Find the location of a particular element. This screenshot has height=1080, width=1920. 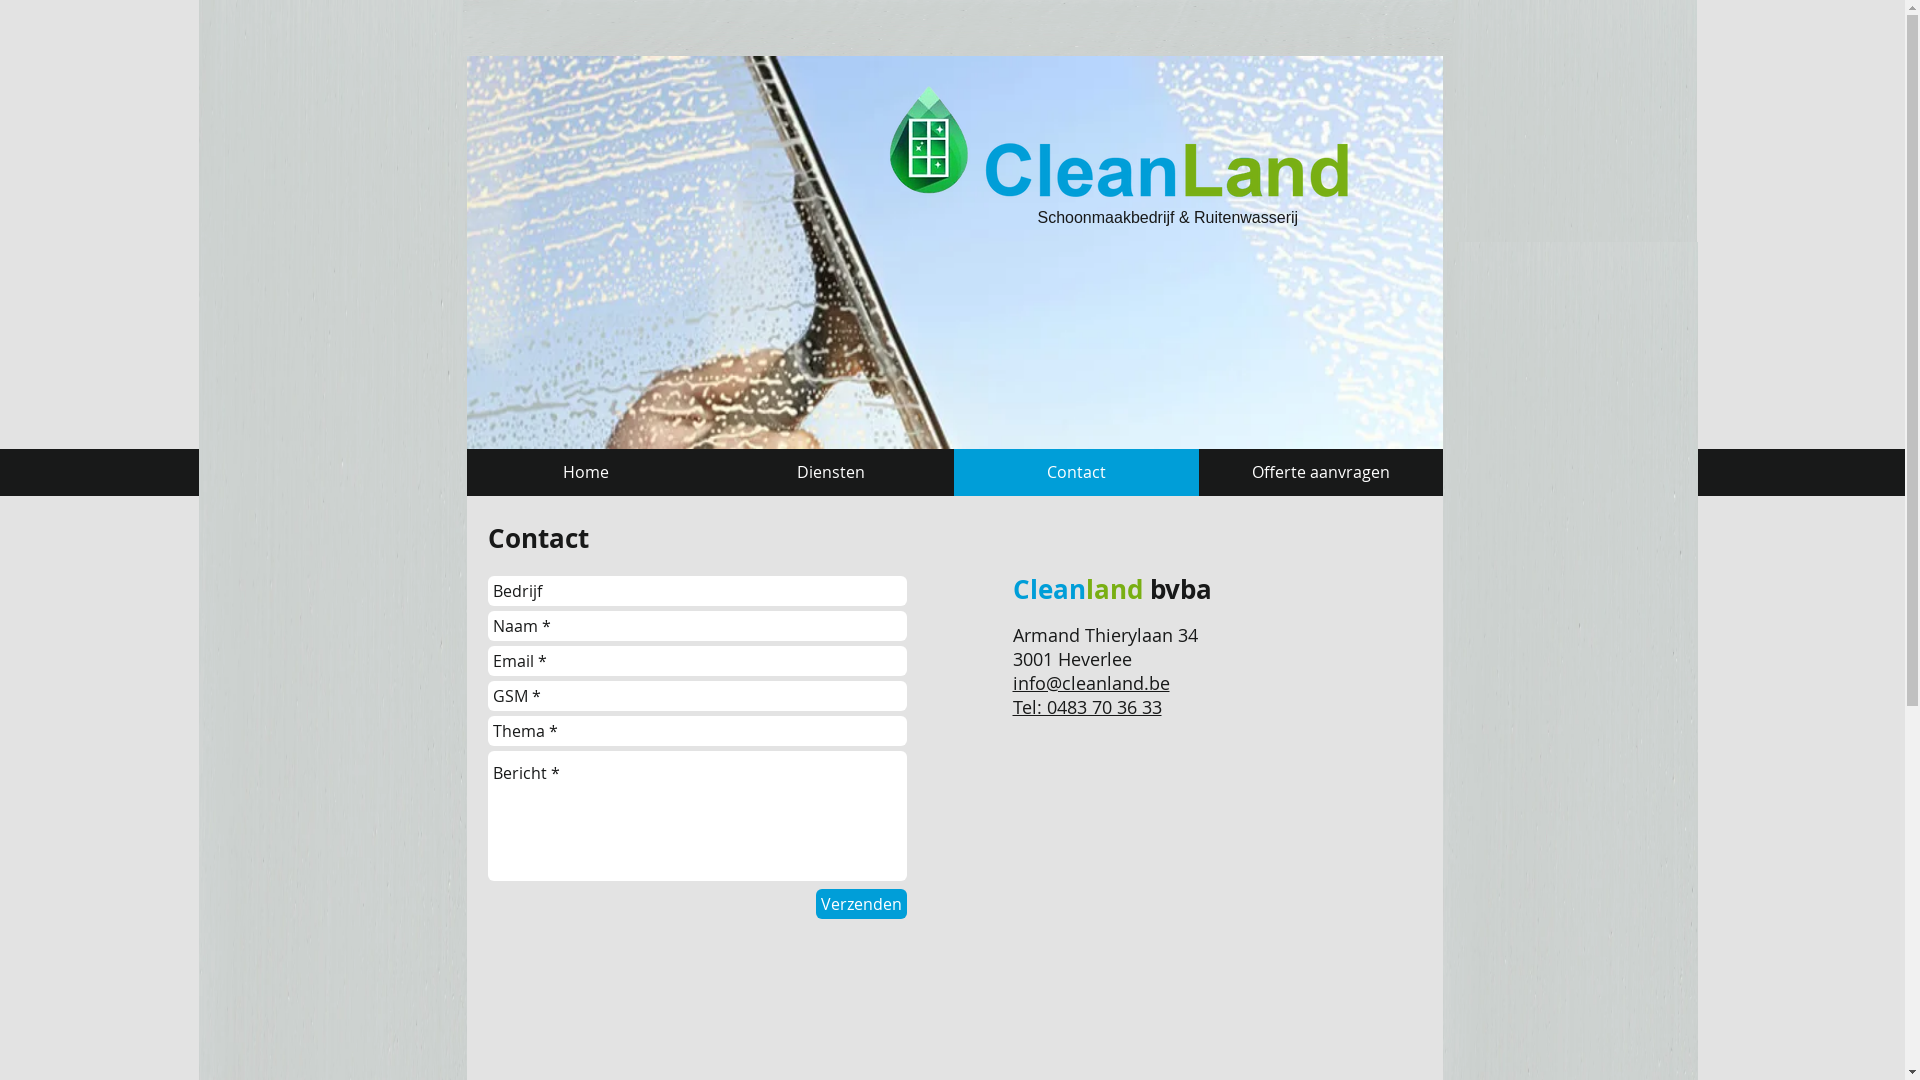

Home is located at coordinates (586, 472).